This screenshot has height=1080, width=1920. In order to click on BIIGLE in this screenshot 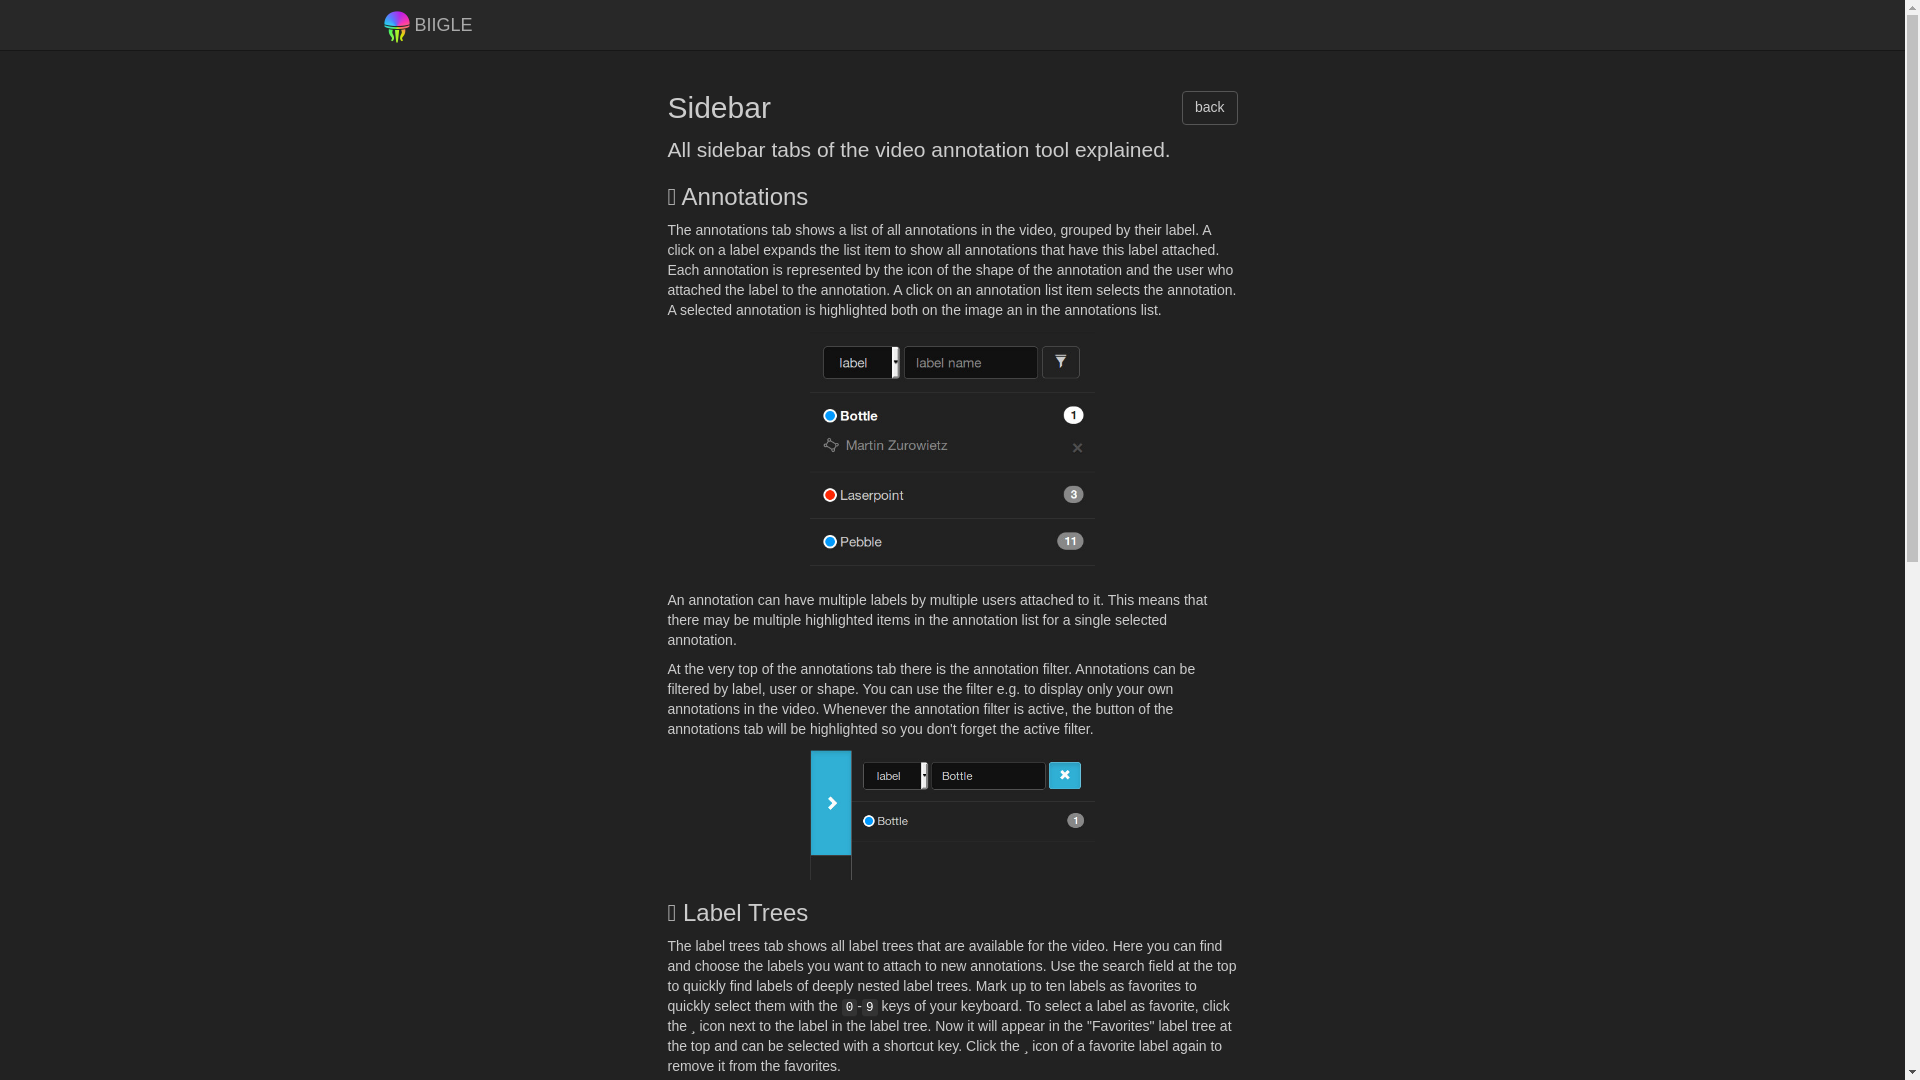, I will do `click(428, 24)`.